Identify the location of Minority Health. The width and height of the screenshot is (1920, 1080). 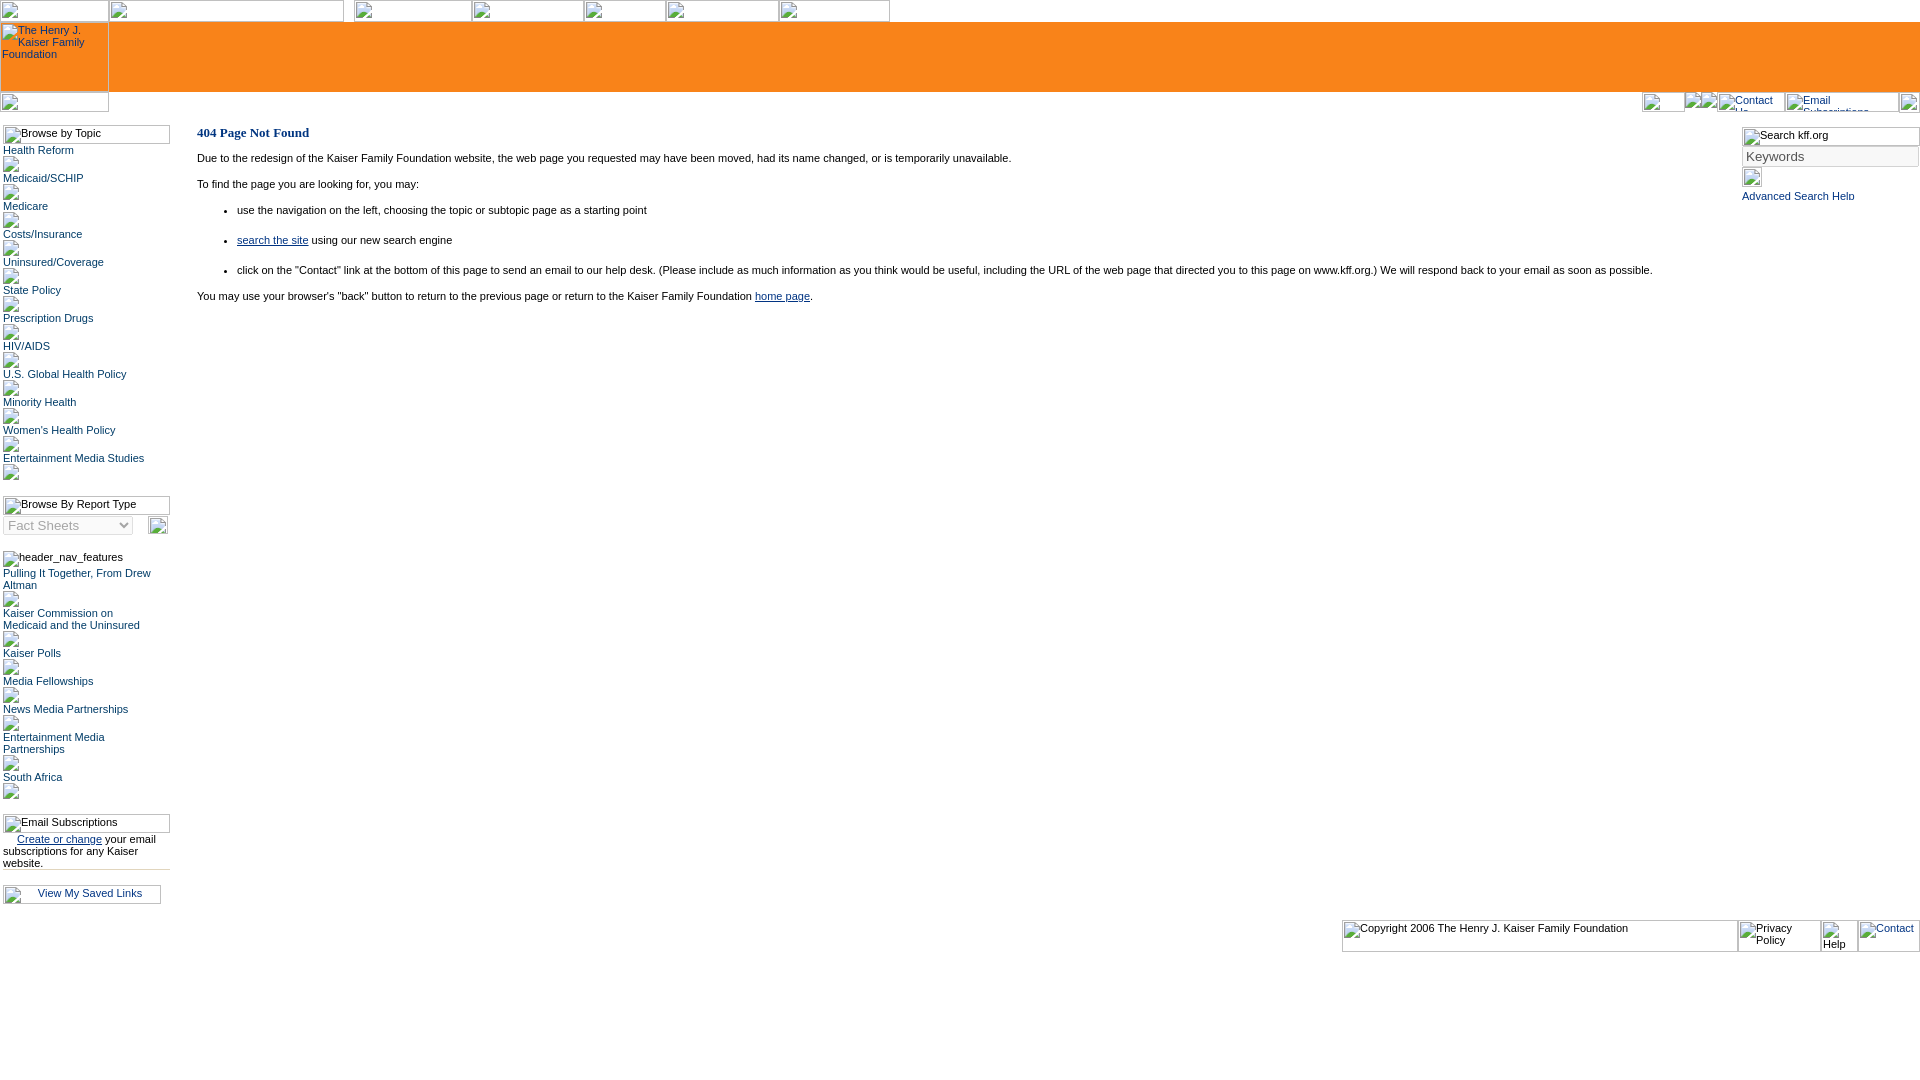
(40, 402).